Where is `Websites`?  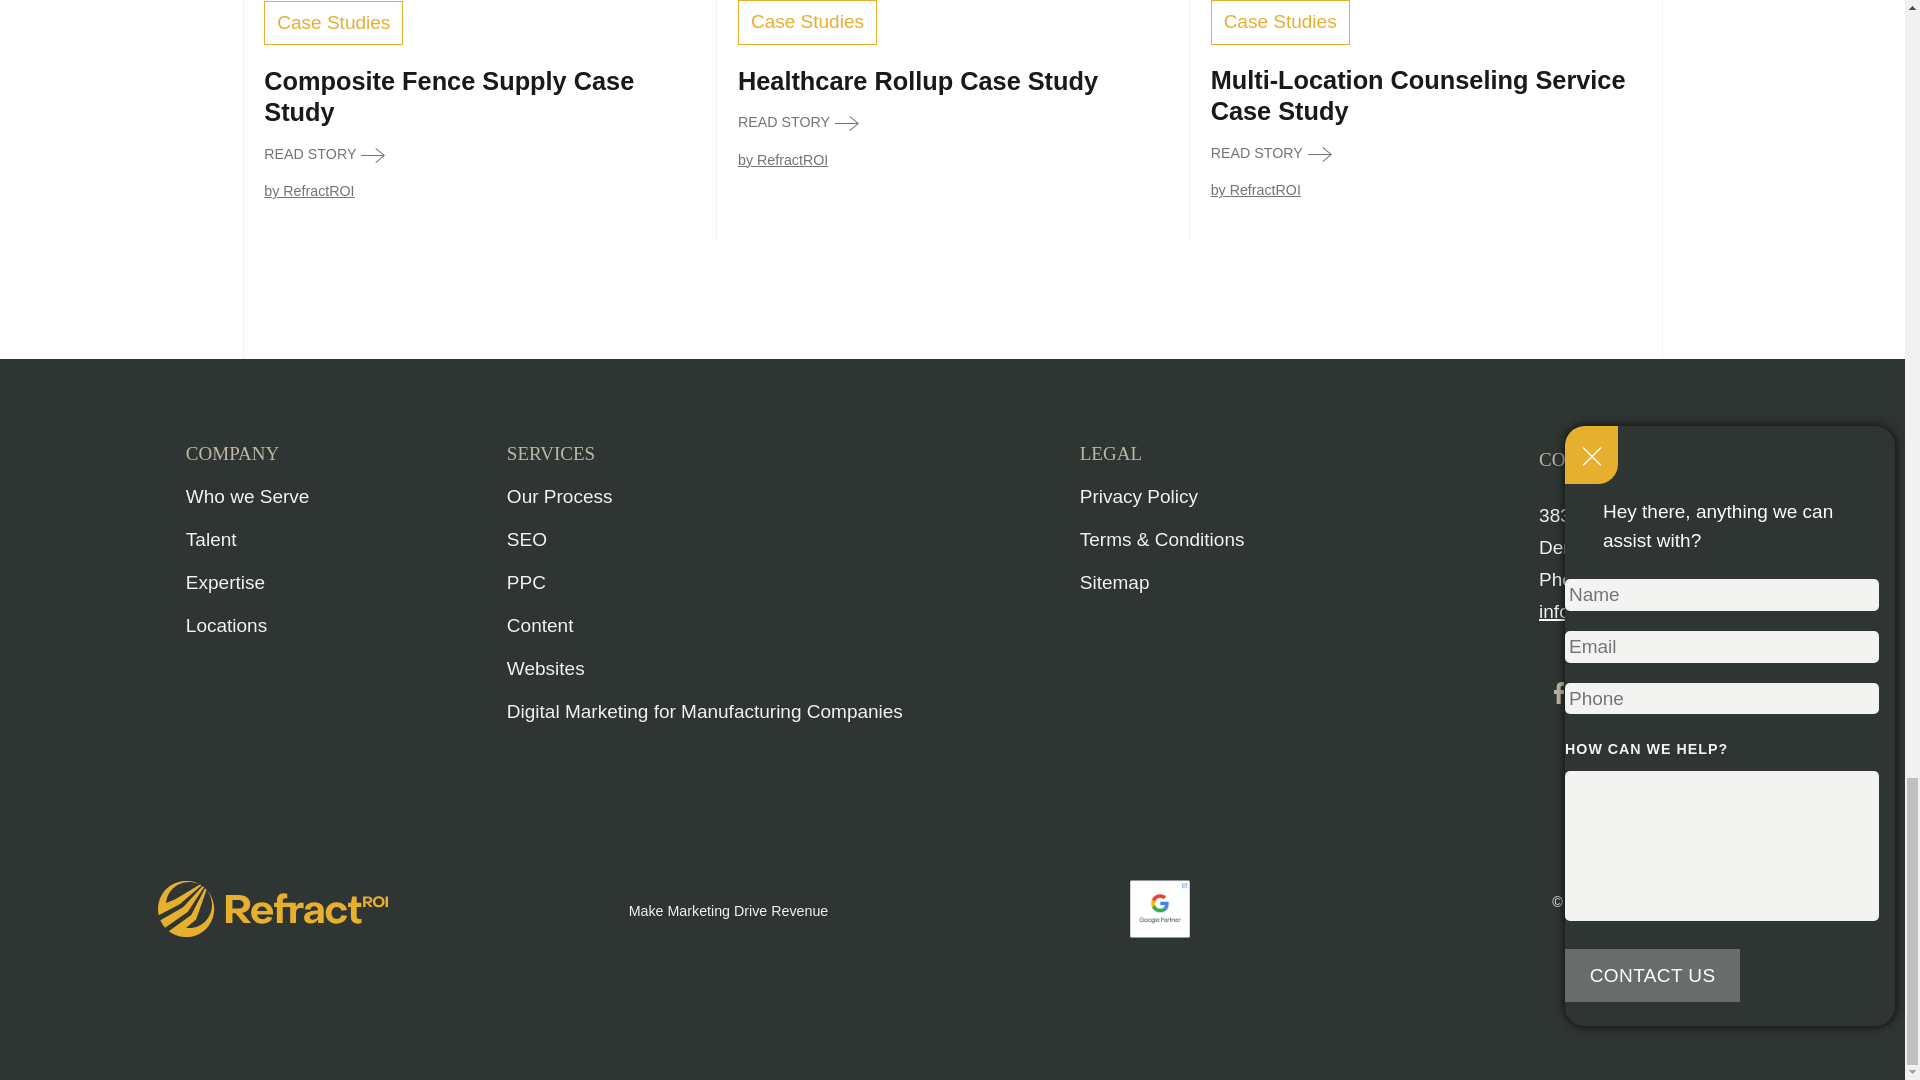
Websites is located at coordinates (546, 668).